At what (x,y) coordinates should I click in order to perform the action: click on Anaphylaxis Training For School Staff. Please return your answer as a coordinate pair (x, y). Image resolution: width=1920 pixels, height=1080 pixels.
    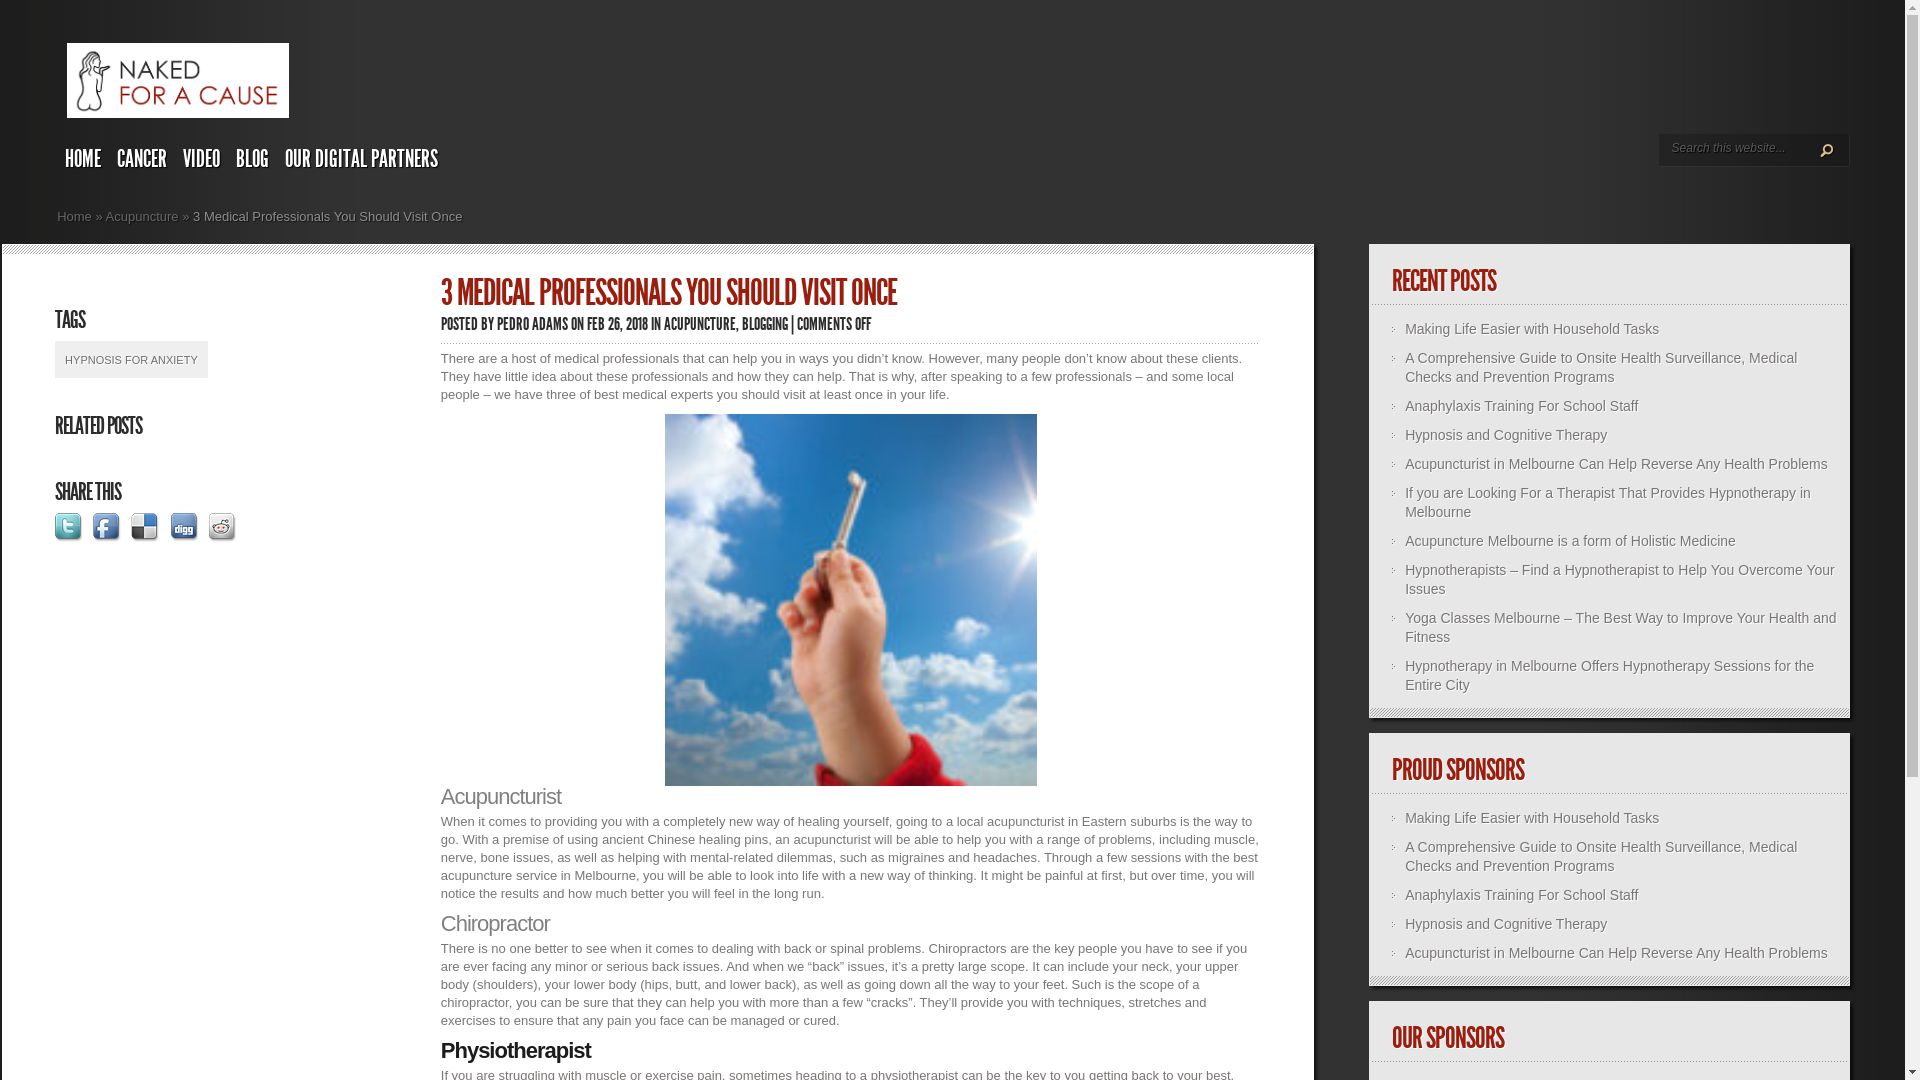
    Looking at the image, I should click on (1522, 895).